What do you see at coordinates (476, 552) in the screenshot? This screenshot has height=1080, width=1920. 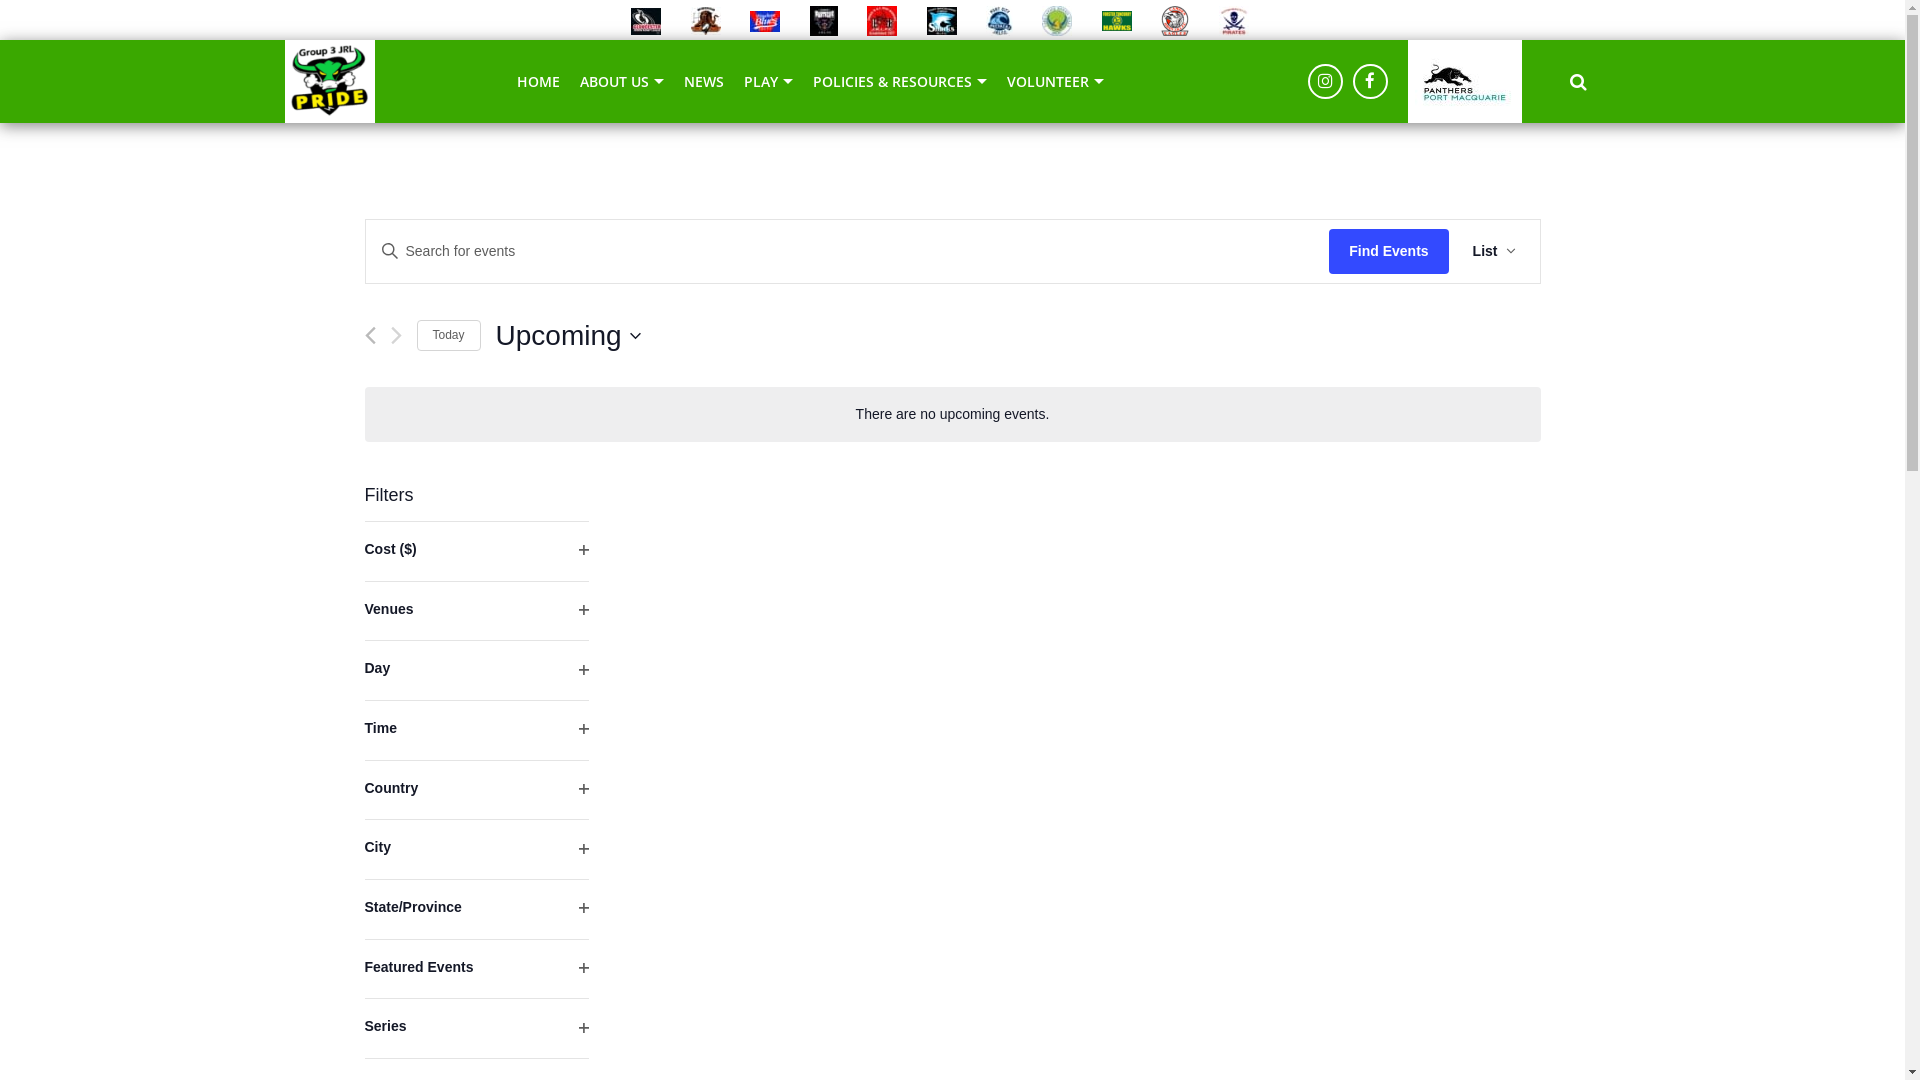 I see `Cost ($)
Open filter` at bounding box center [476, 552].